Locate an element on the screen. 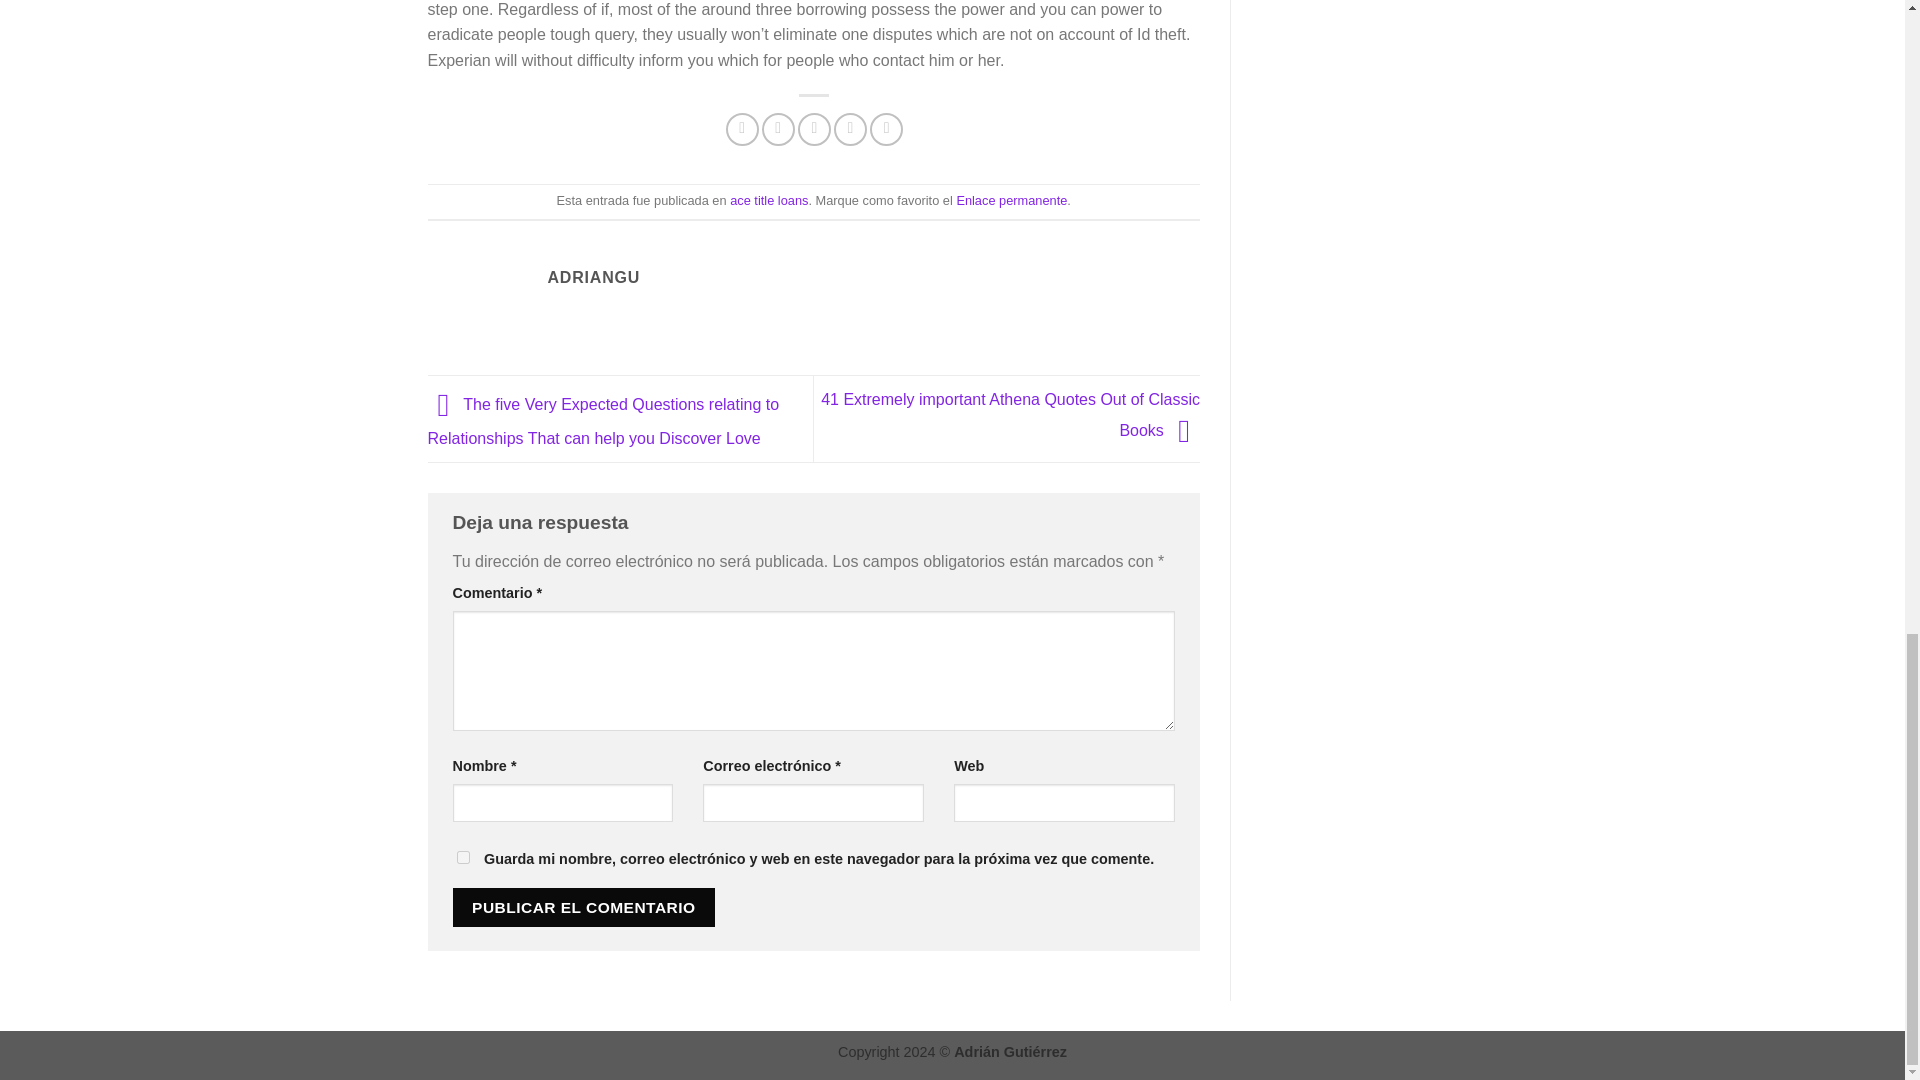  Compartir en LinkedIn is located at coordinates (886, 129).